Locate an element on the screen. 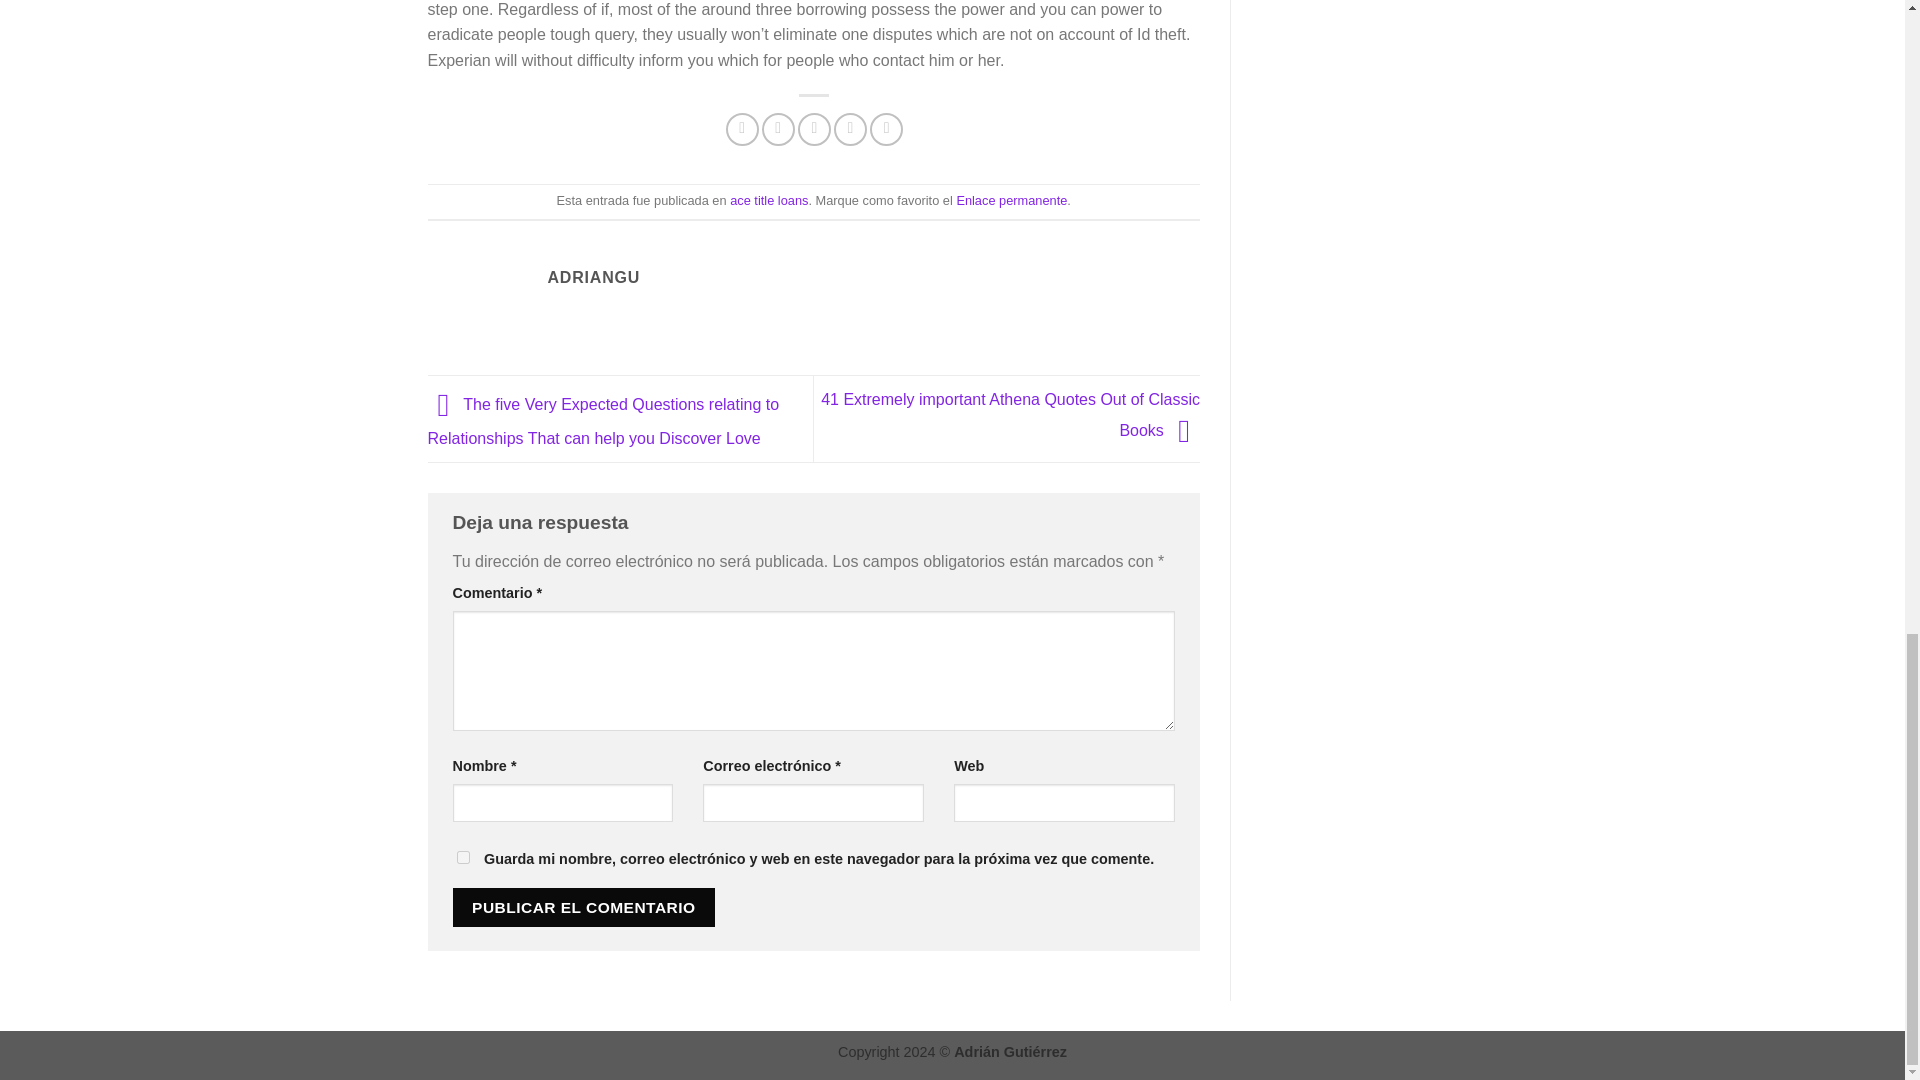  Compartir en LinkedIn is located at coordinates (886, 129).